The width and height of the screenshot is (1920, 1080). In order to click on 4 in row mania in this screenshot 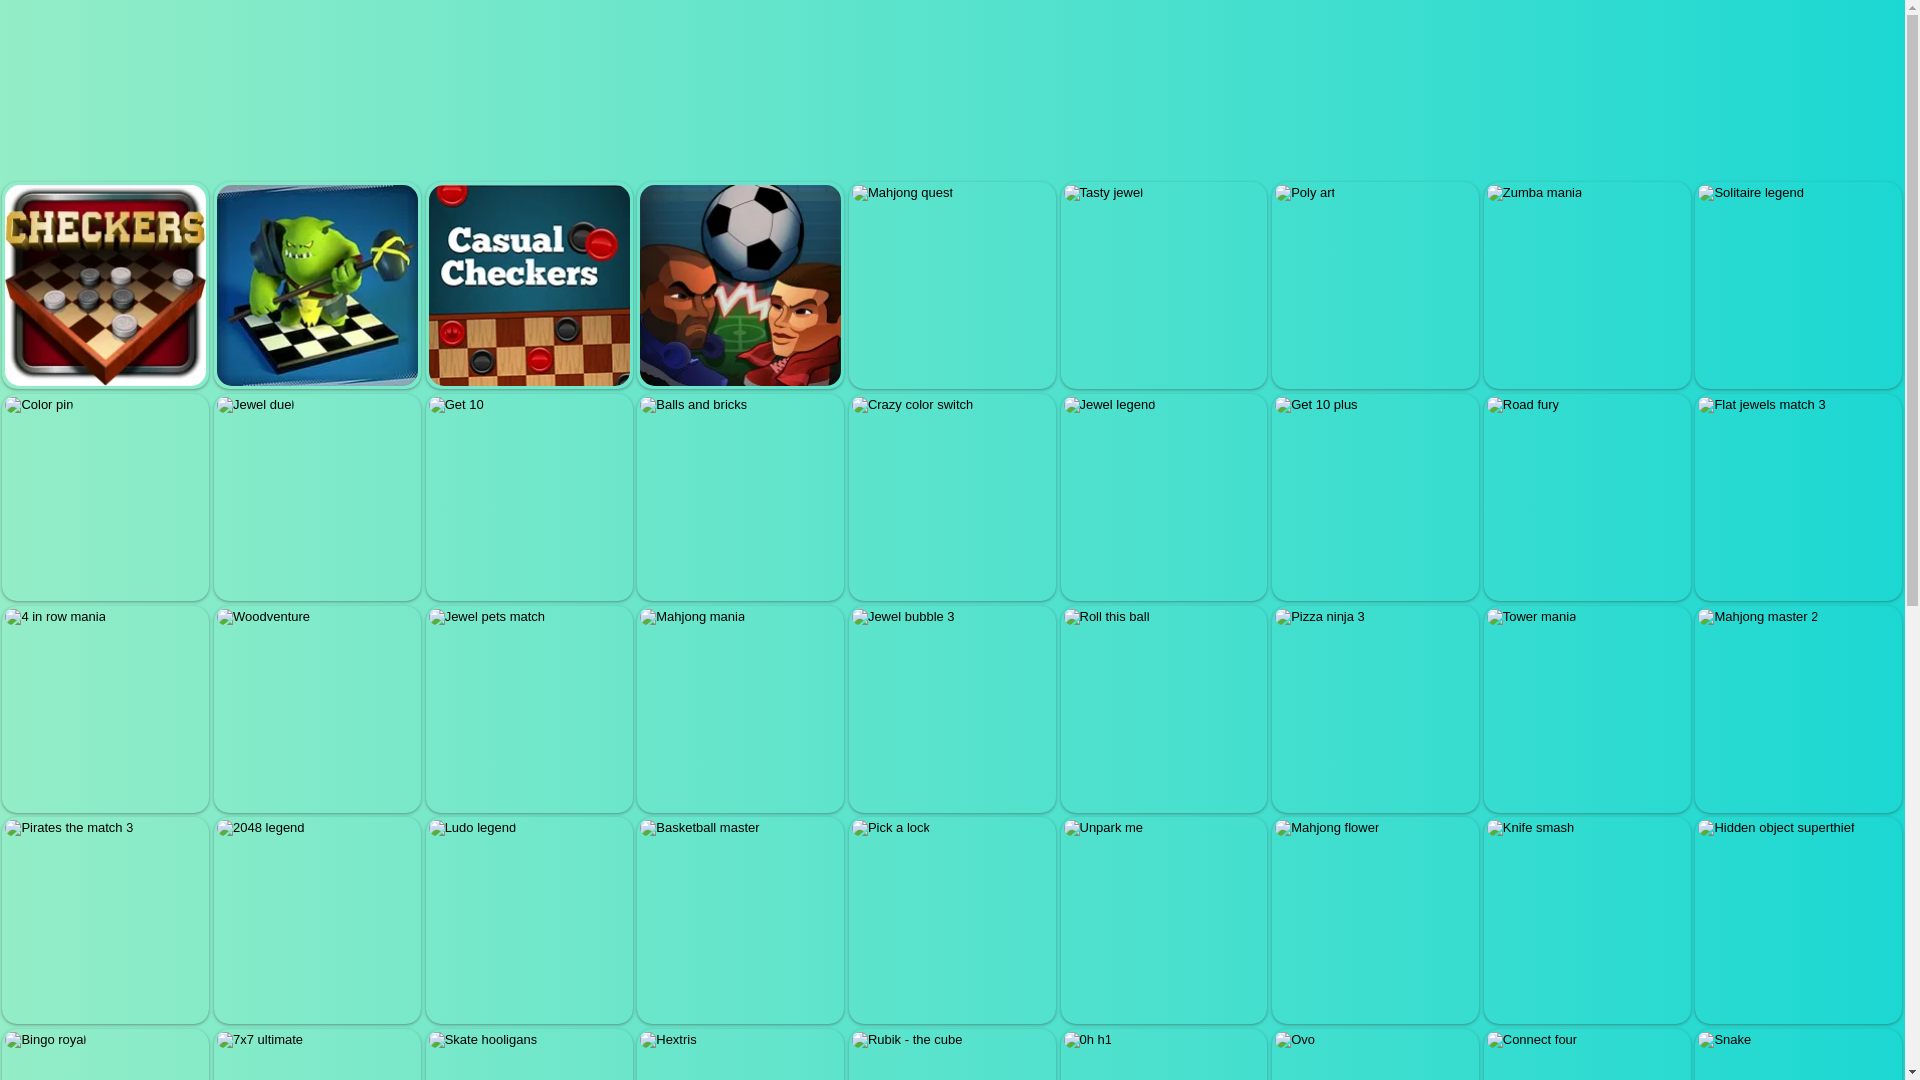, I will do `click(105, 710)`.